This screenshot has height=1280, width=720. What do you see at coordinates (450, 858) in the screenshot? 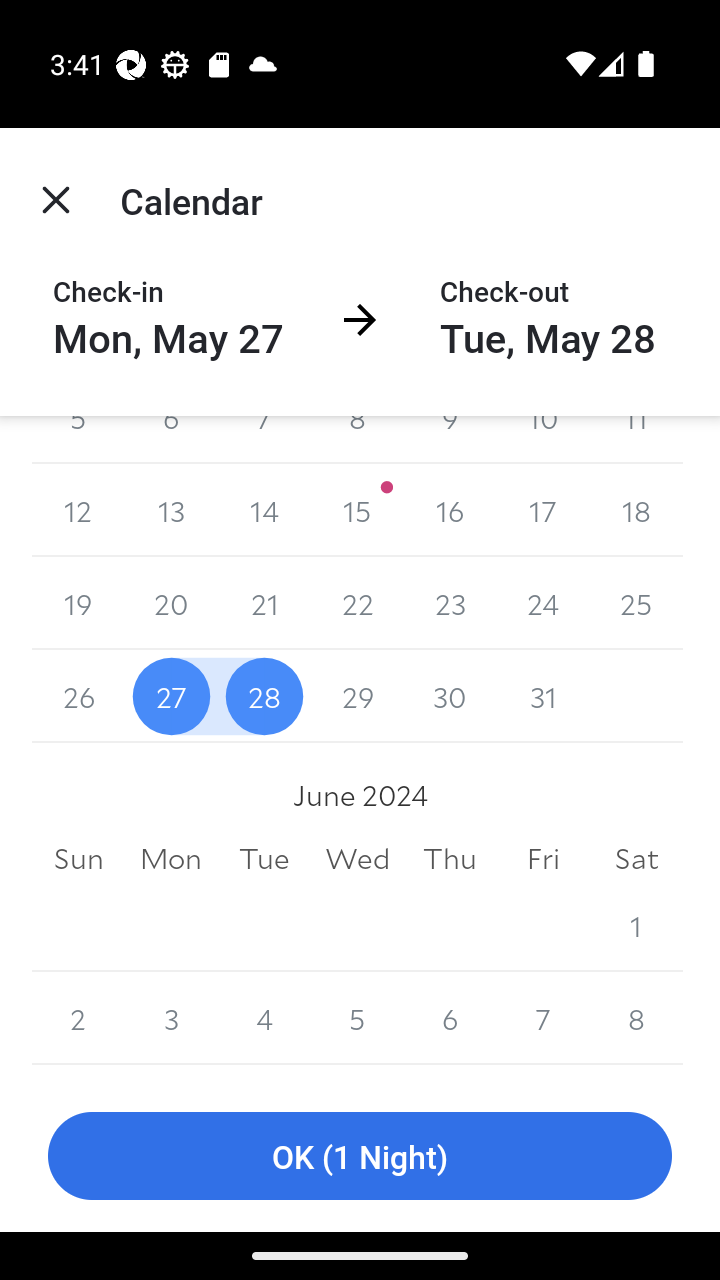
I see `Thu` at bounding box center [450, 858].